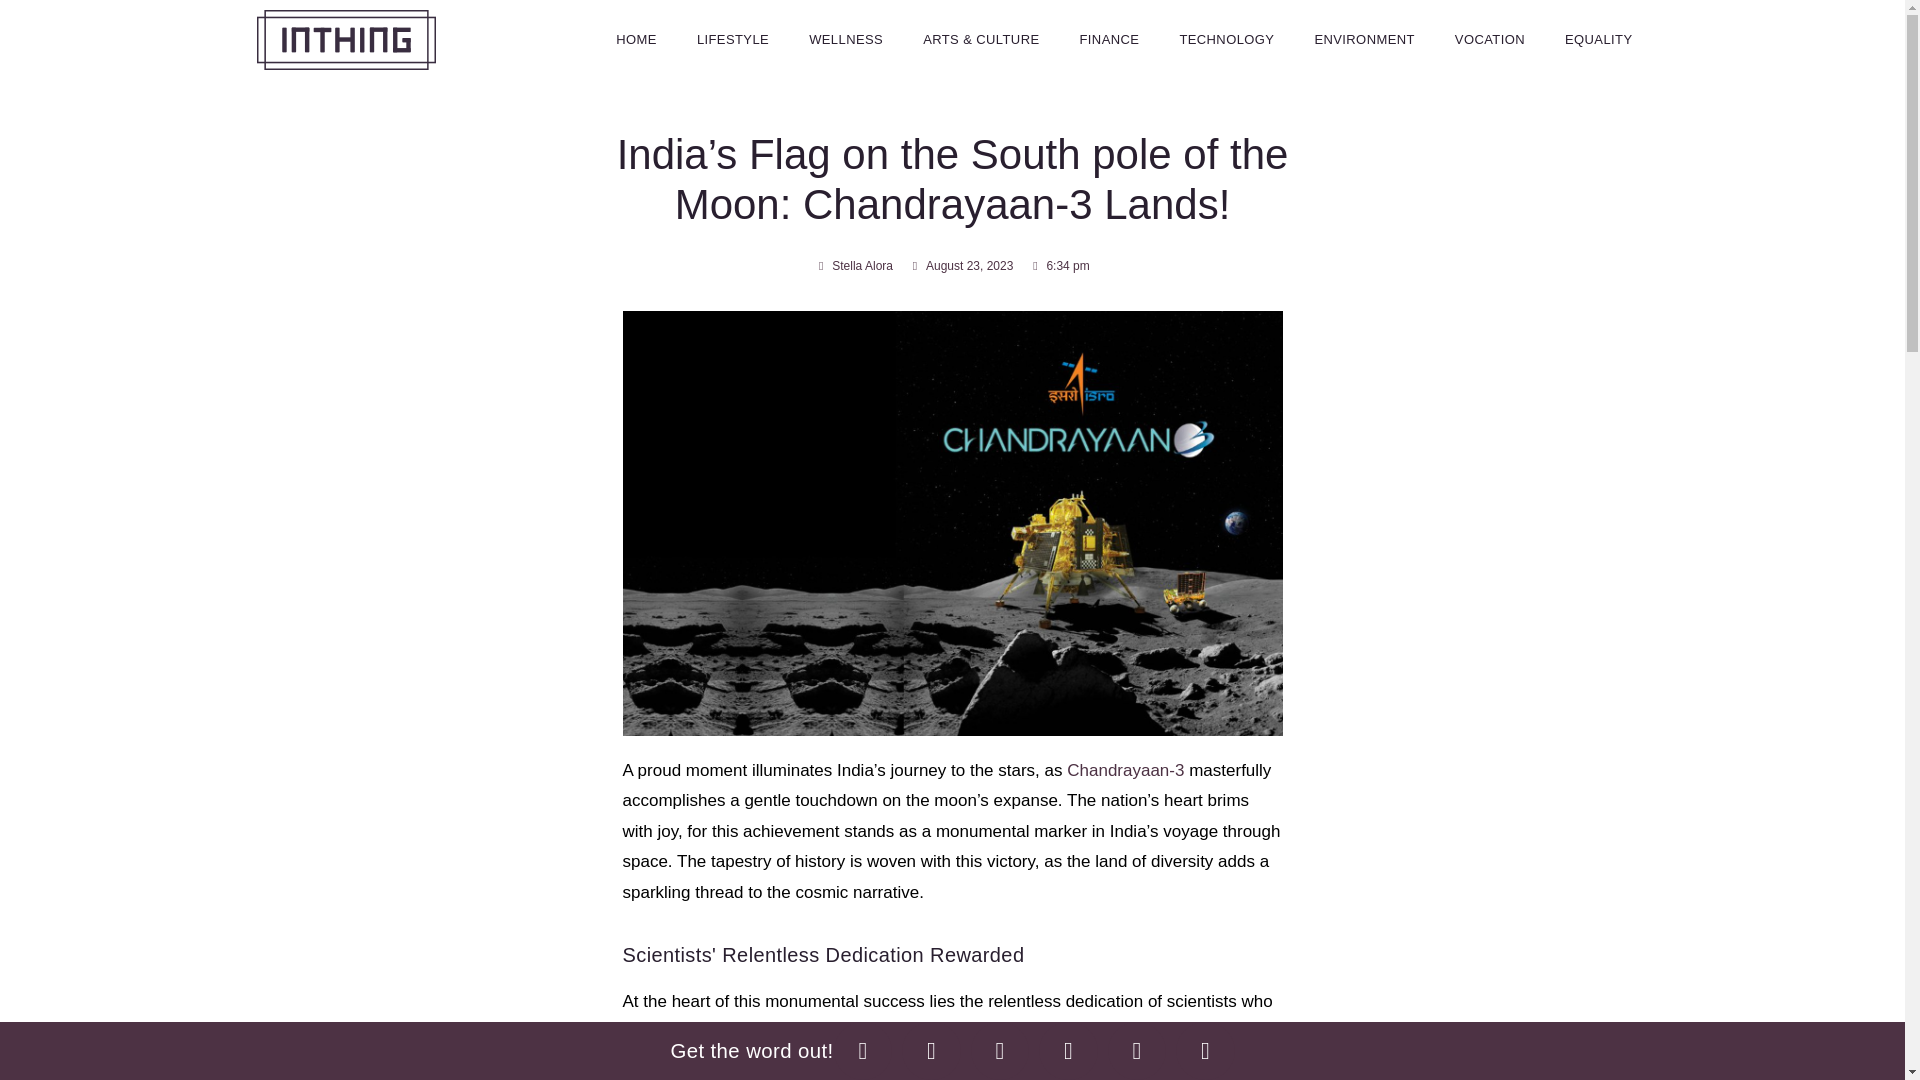 The height and width of the screenshot is (1080, 1920). What do you see at coordinates (846, 40) in the screenshot?
I see `WELLNESS` at bounding box center [846, 40].